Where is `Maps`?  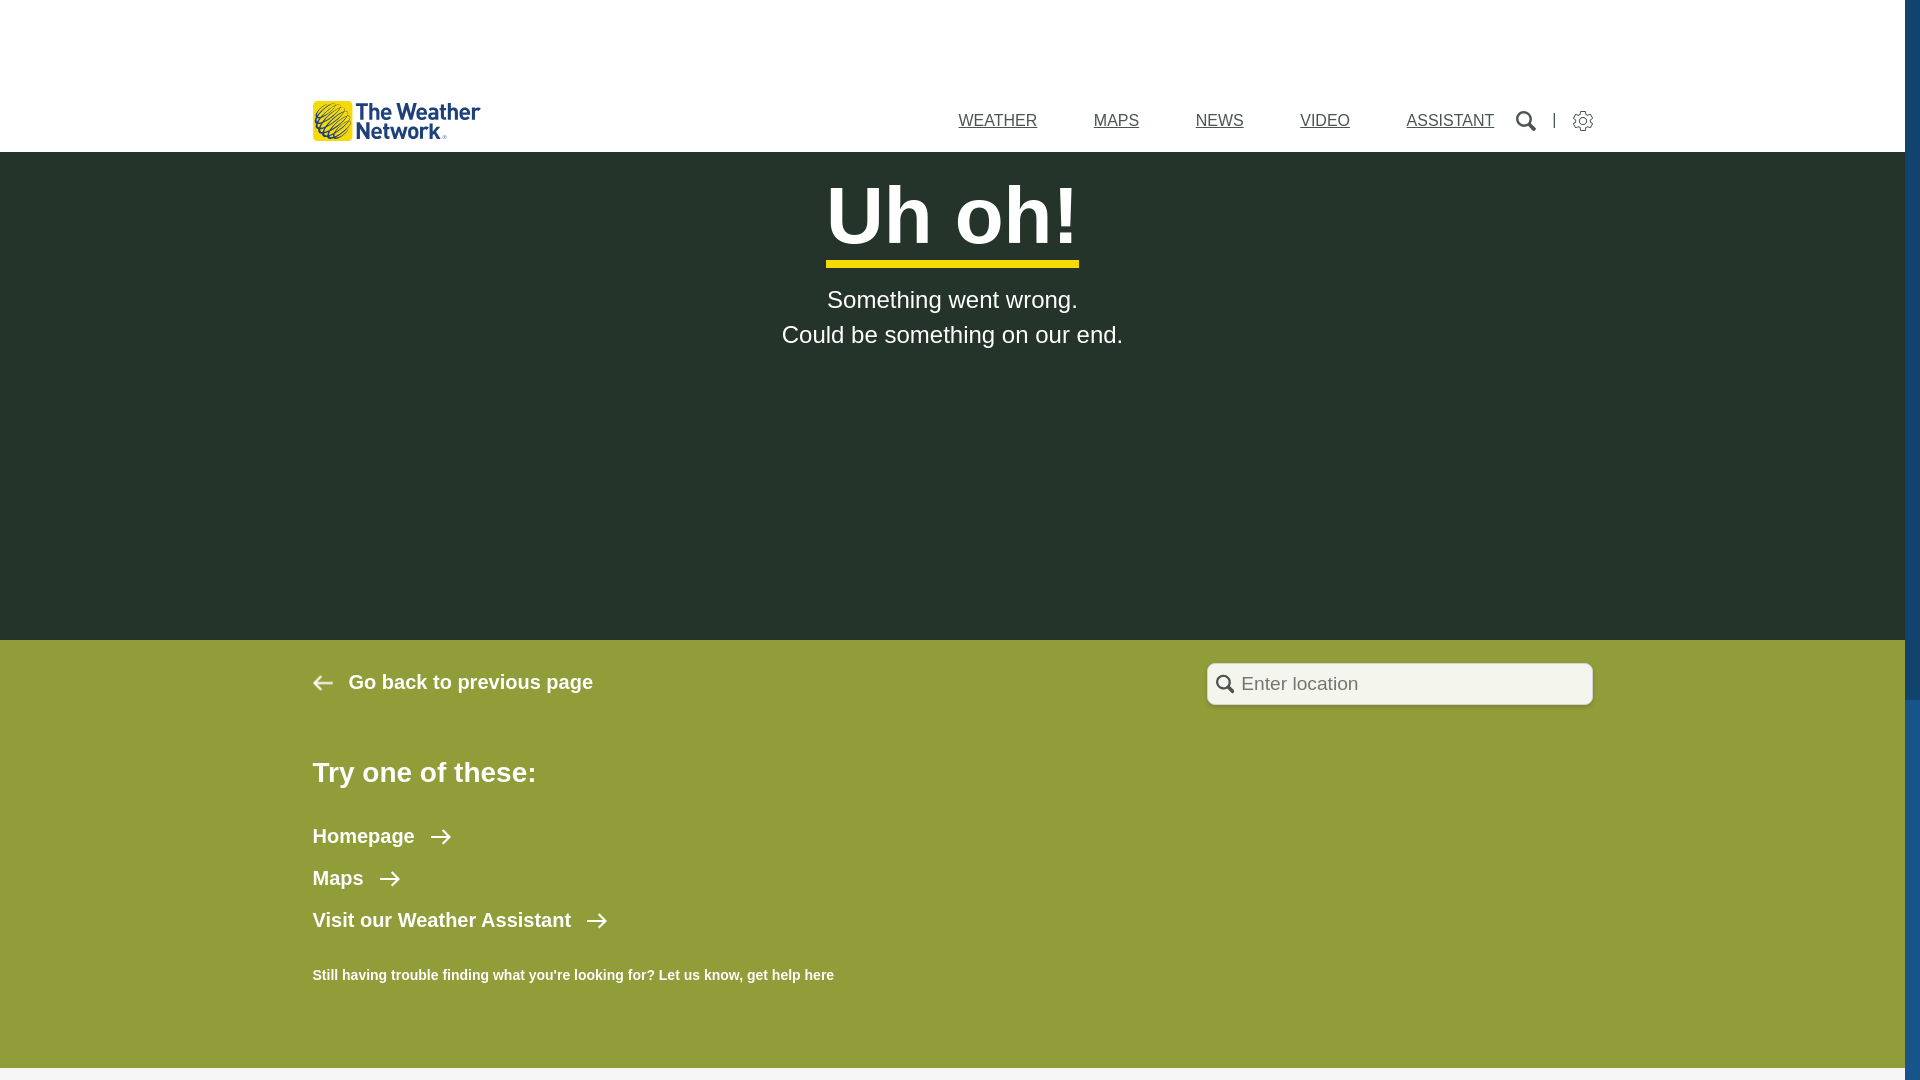 Maps is located at coordinates (355, 878).